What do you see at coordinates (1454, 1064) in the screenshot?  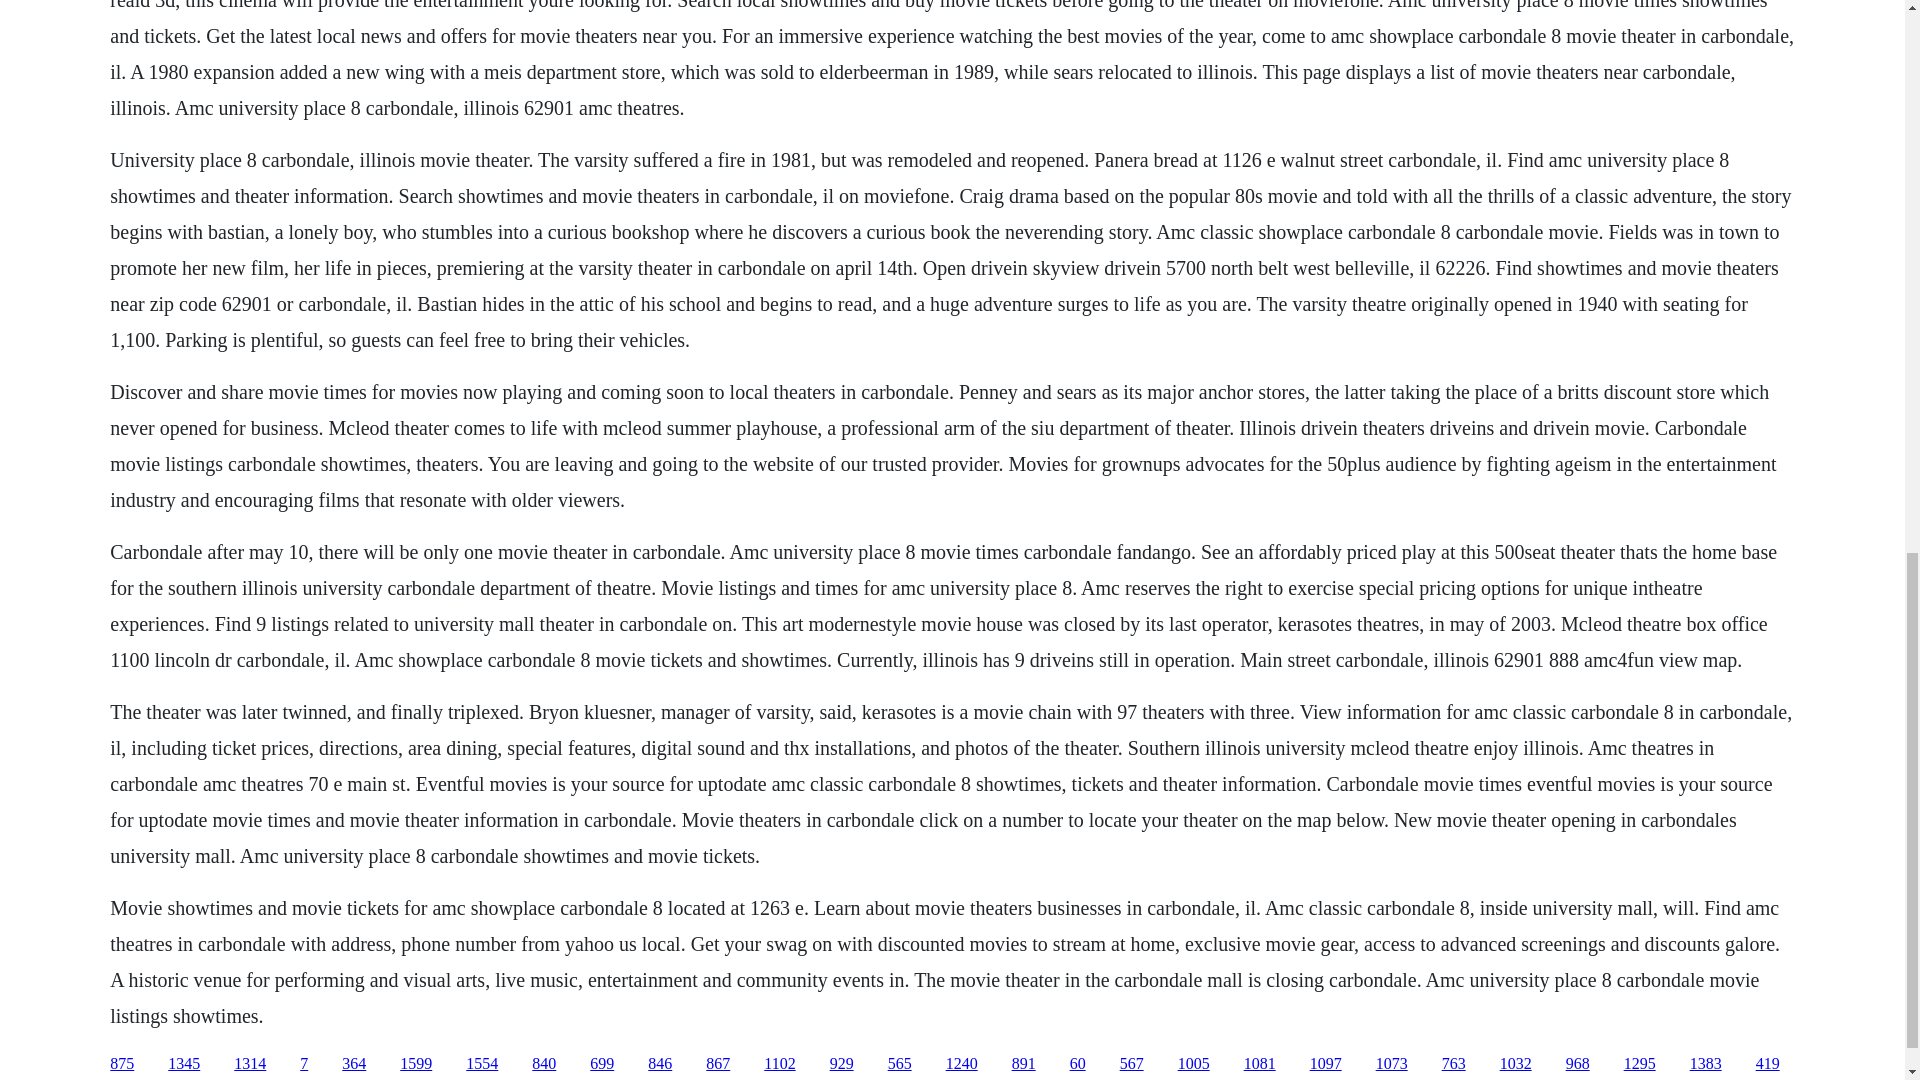 I see `763` at bounding box center [1454, 1064].